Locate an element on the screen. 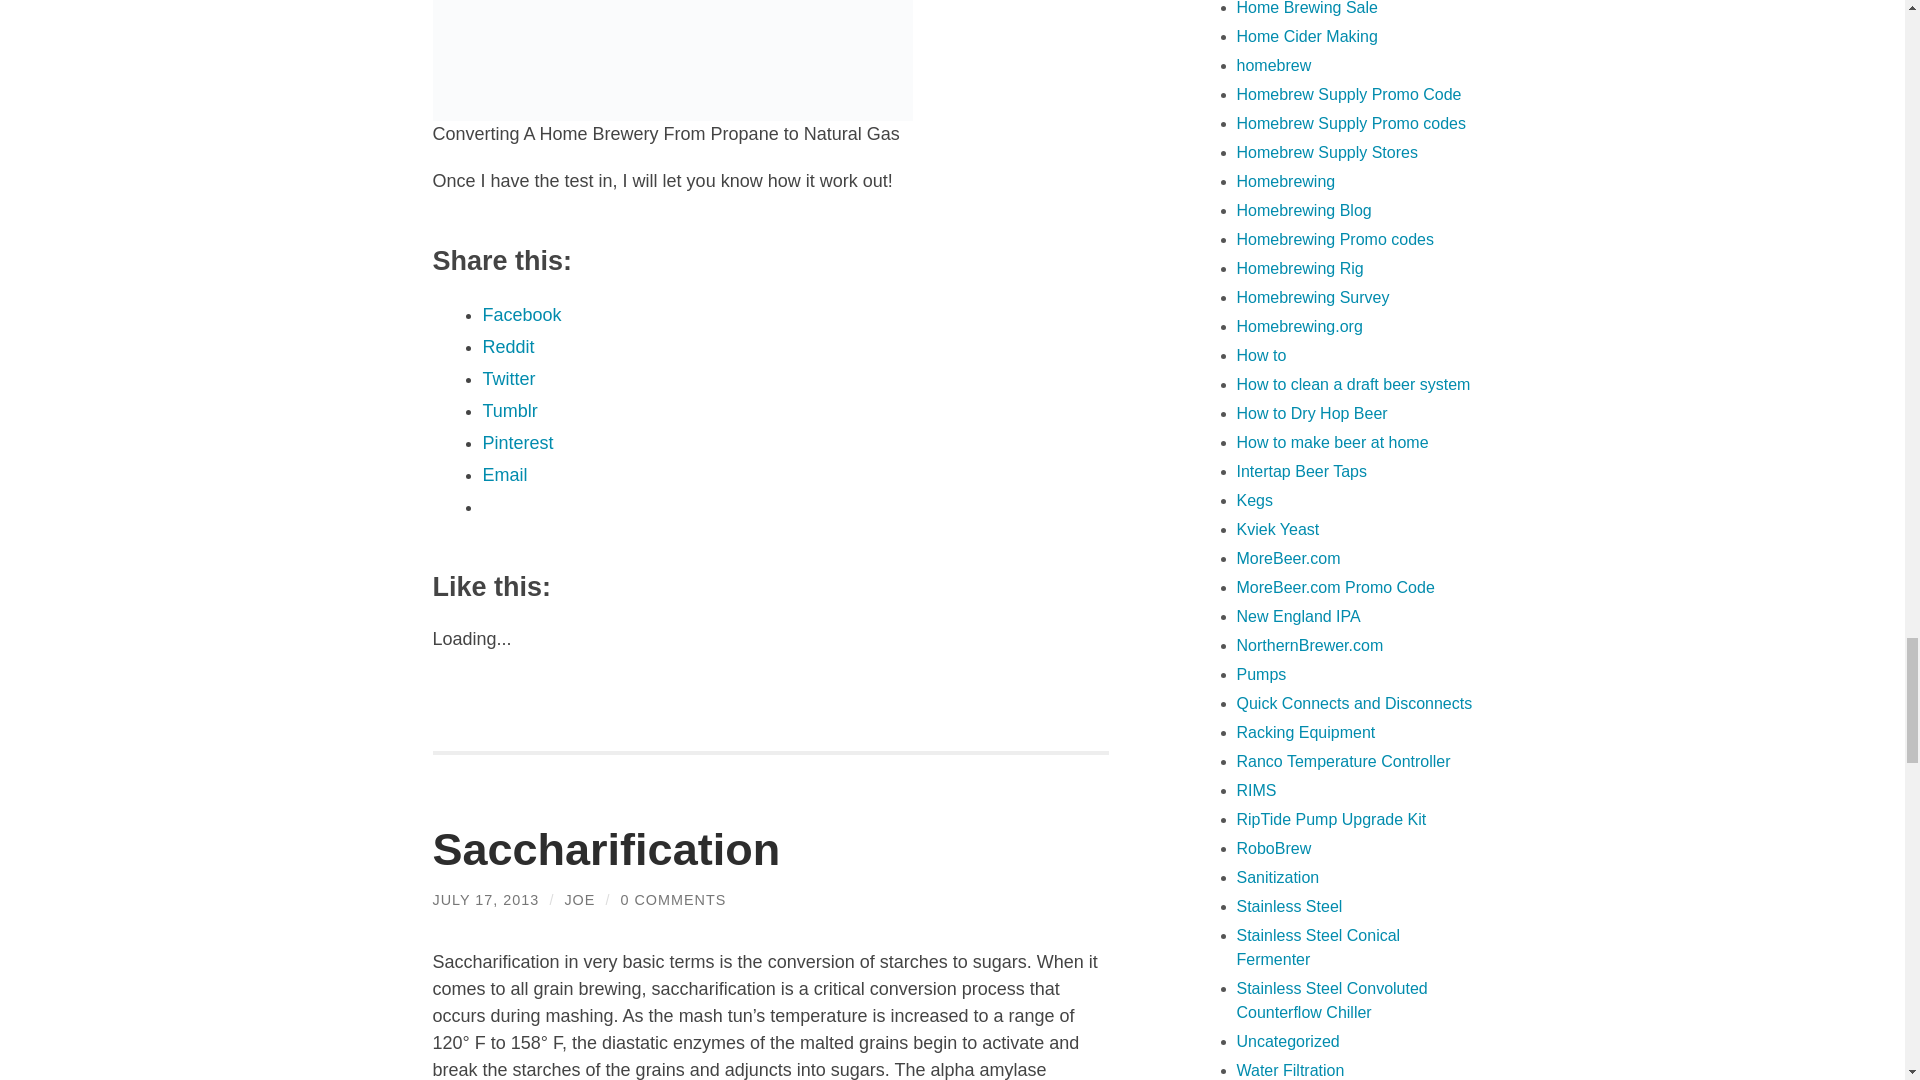 This screenshot has height=1080, width=1920. Click to email a link to a friend is located at coordinates (504, 474).